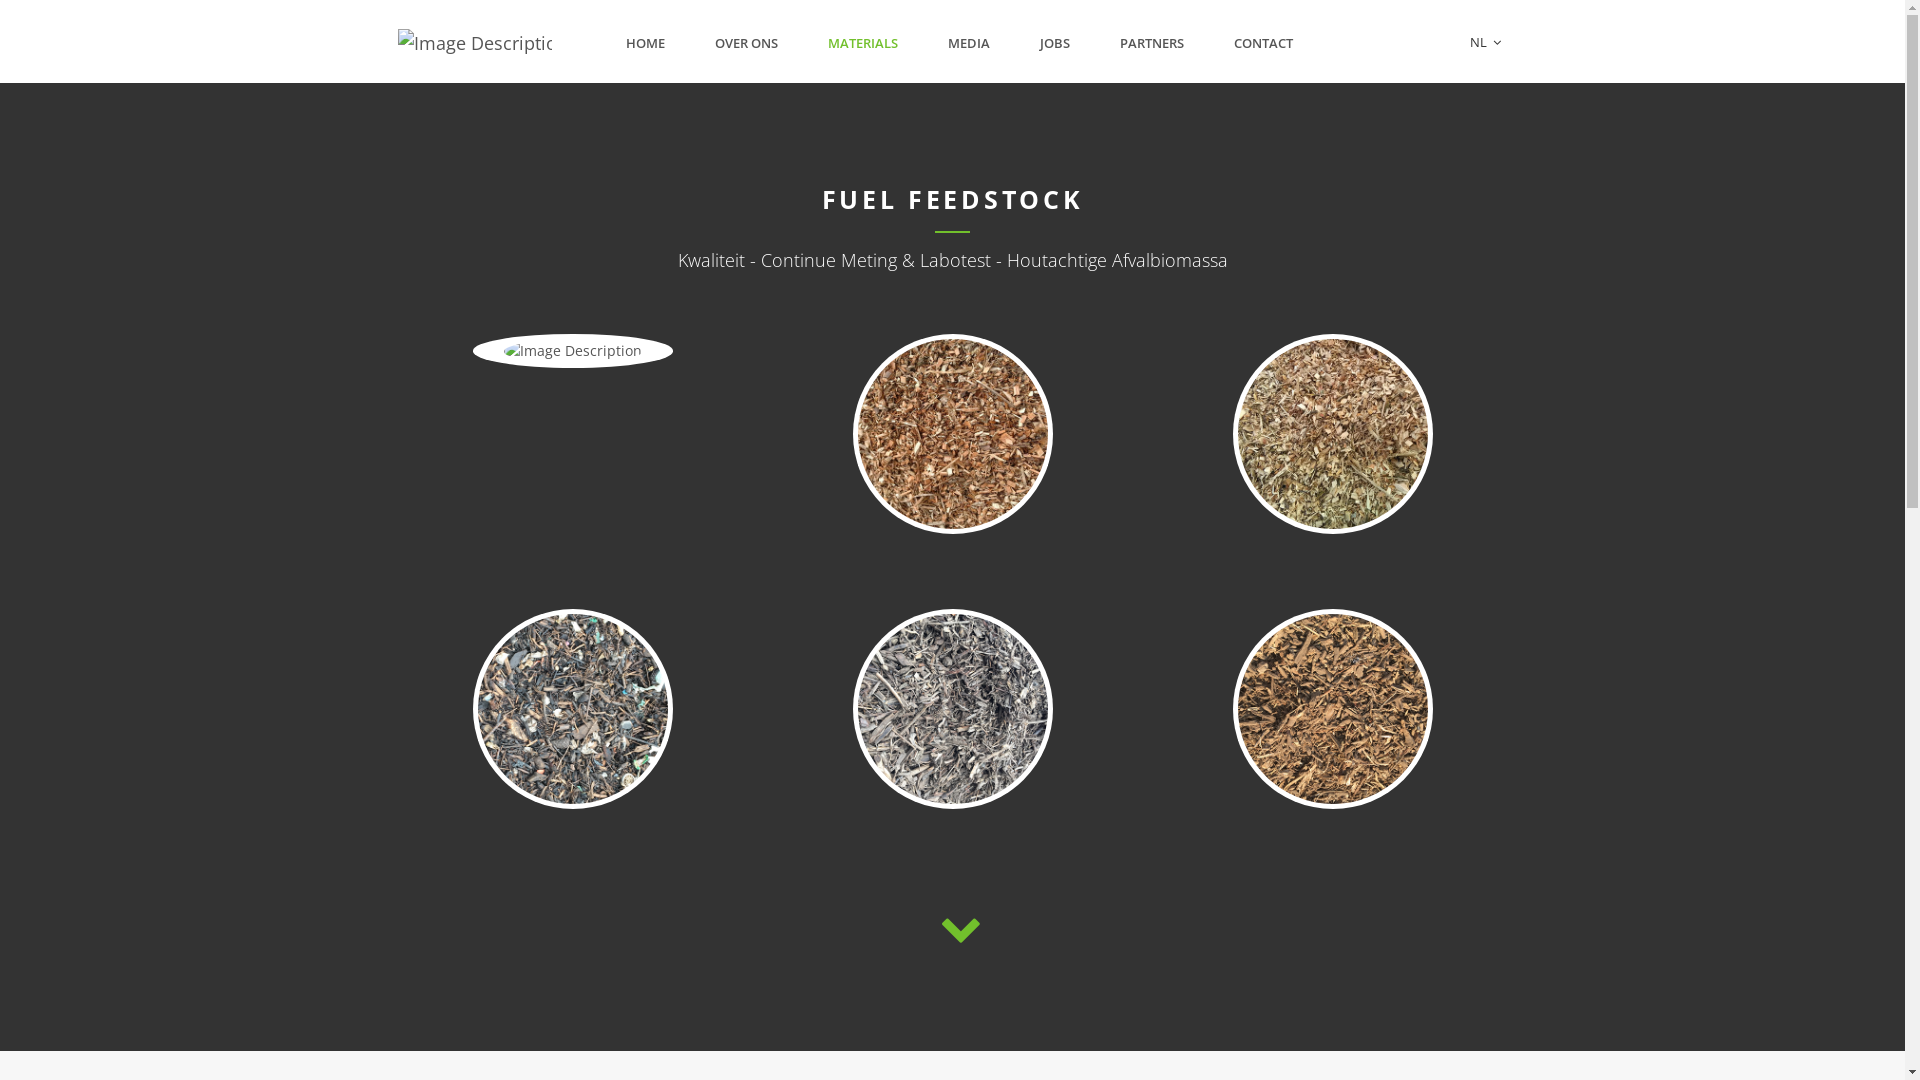 Image resolution: width=1920 pixels, height=1080 pixels. Describe the element at coordinates (1055, 44) in the screenshot. I see `JOBS` at that location.